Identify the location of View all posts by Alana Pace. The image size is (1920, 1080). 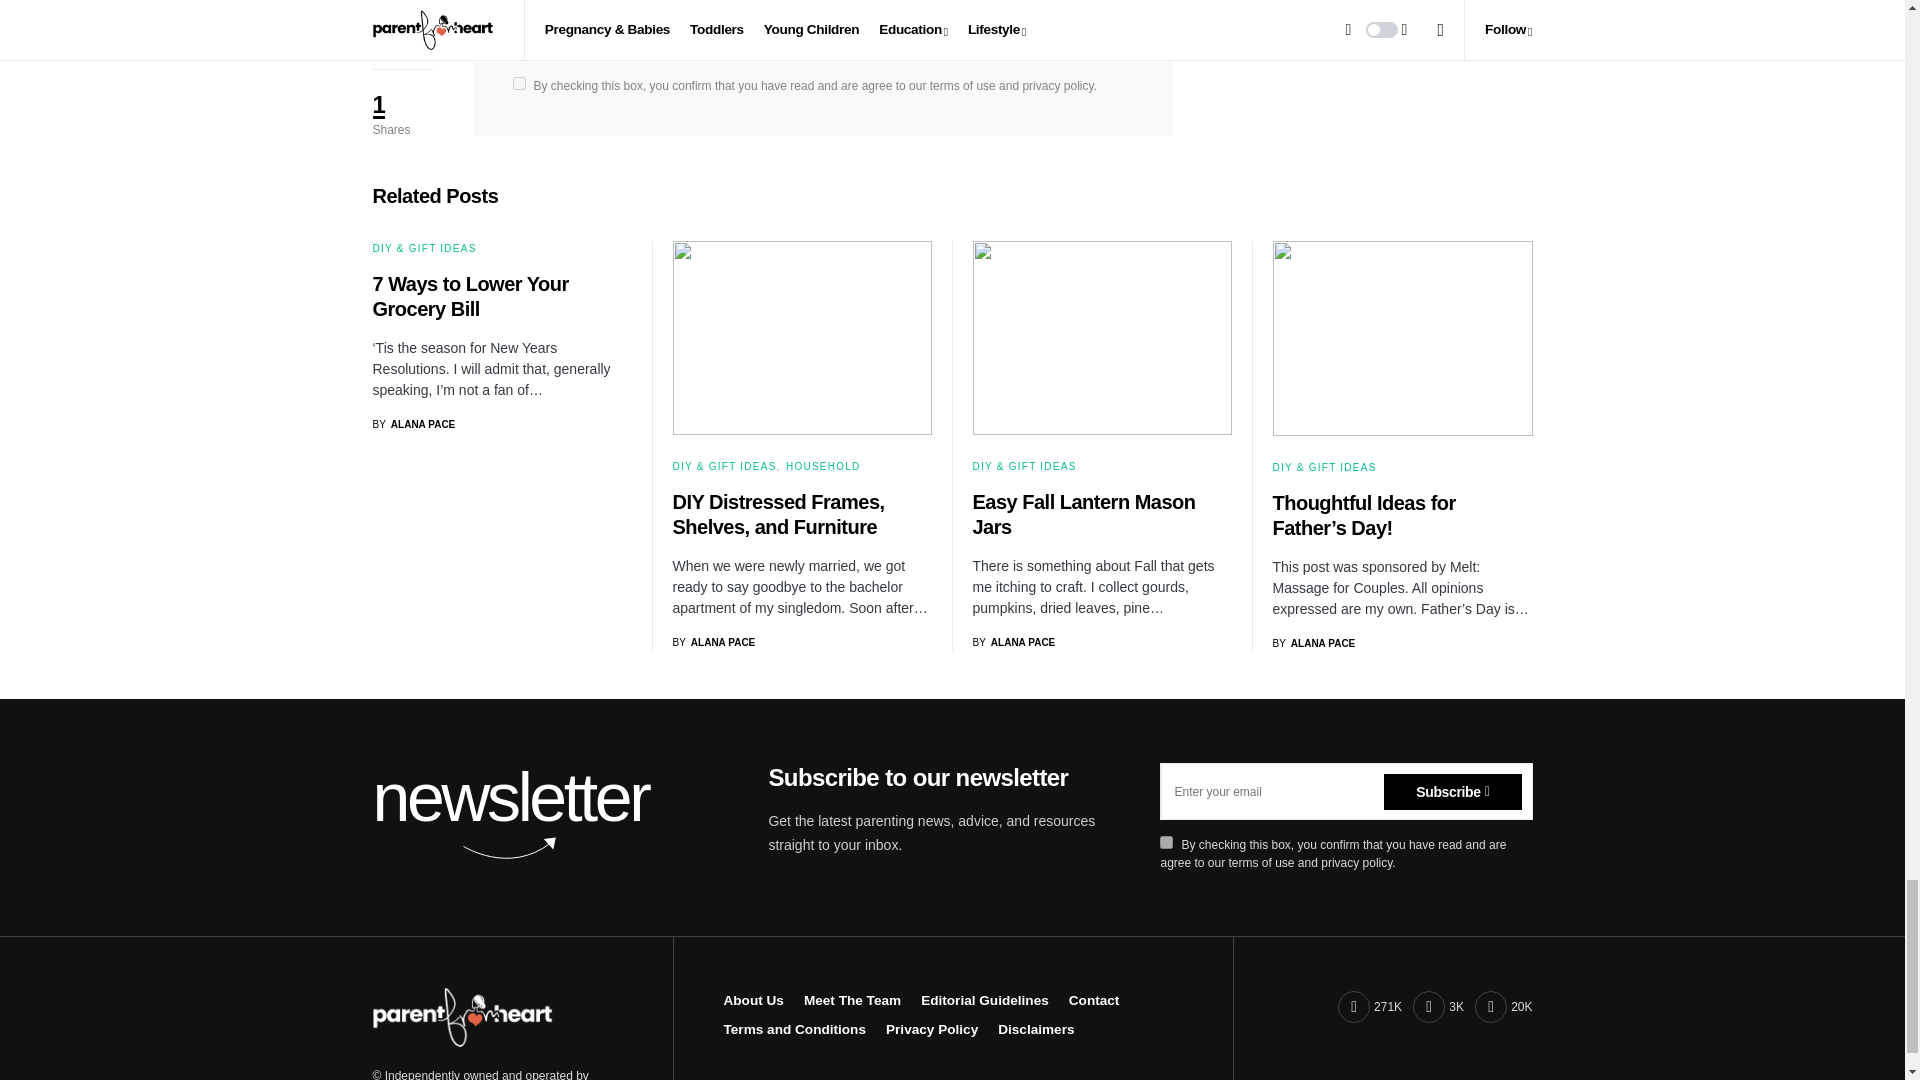
(713, 642).